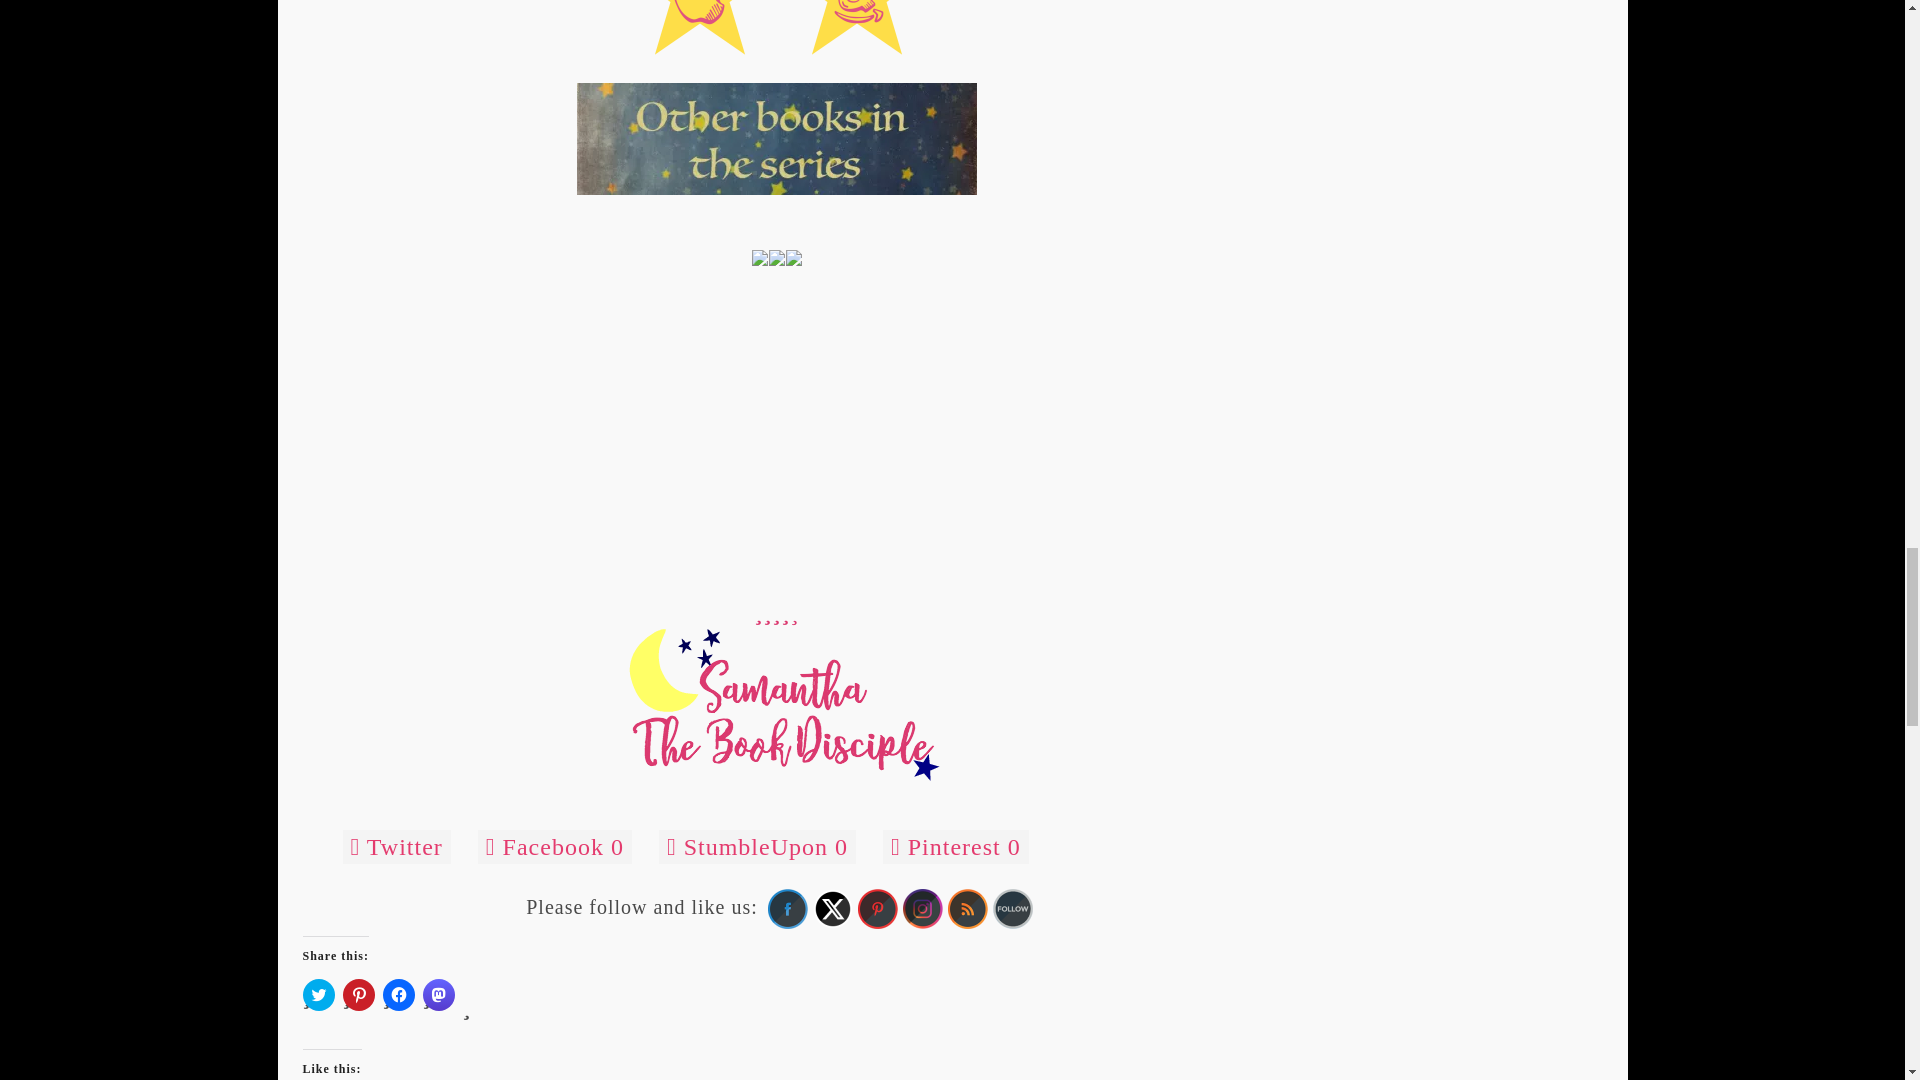  Describe the element at coordinates (832, 908) in the screenshot. I see `Twitter` at that location.